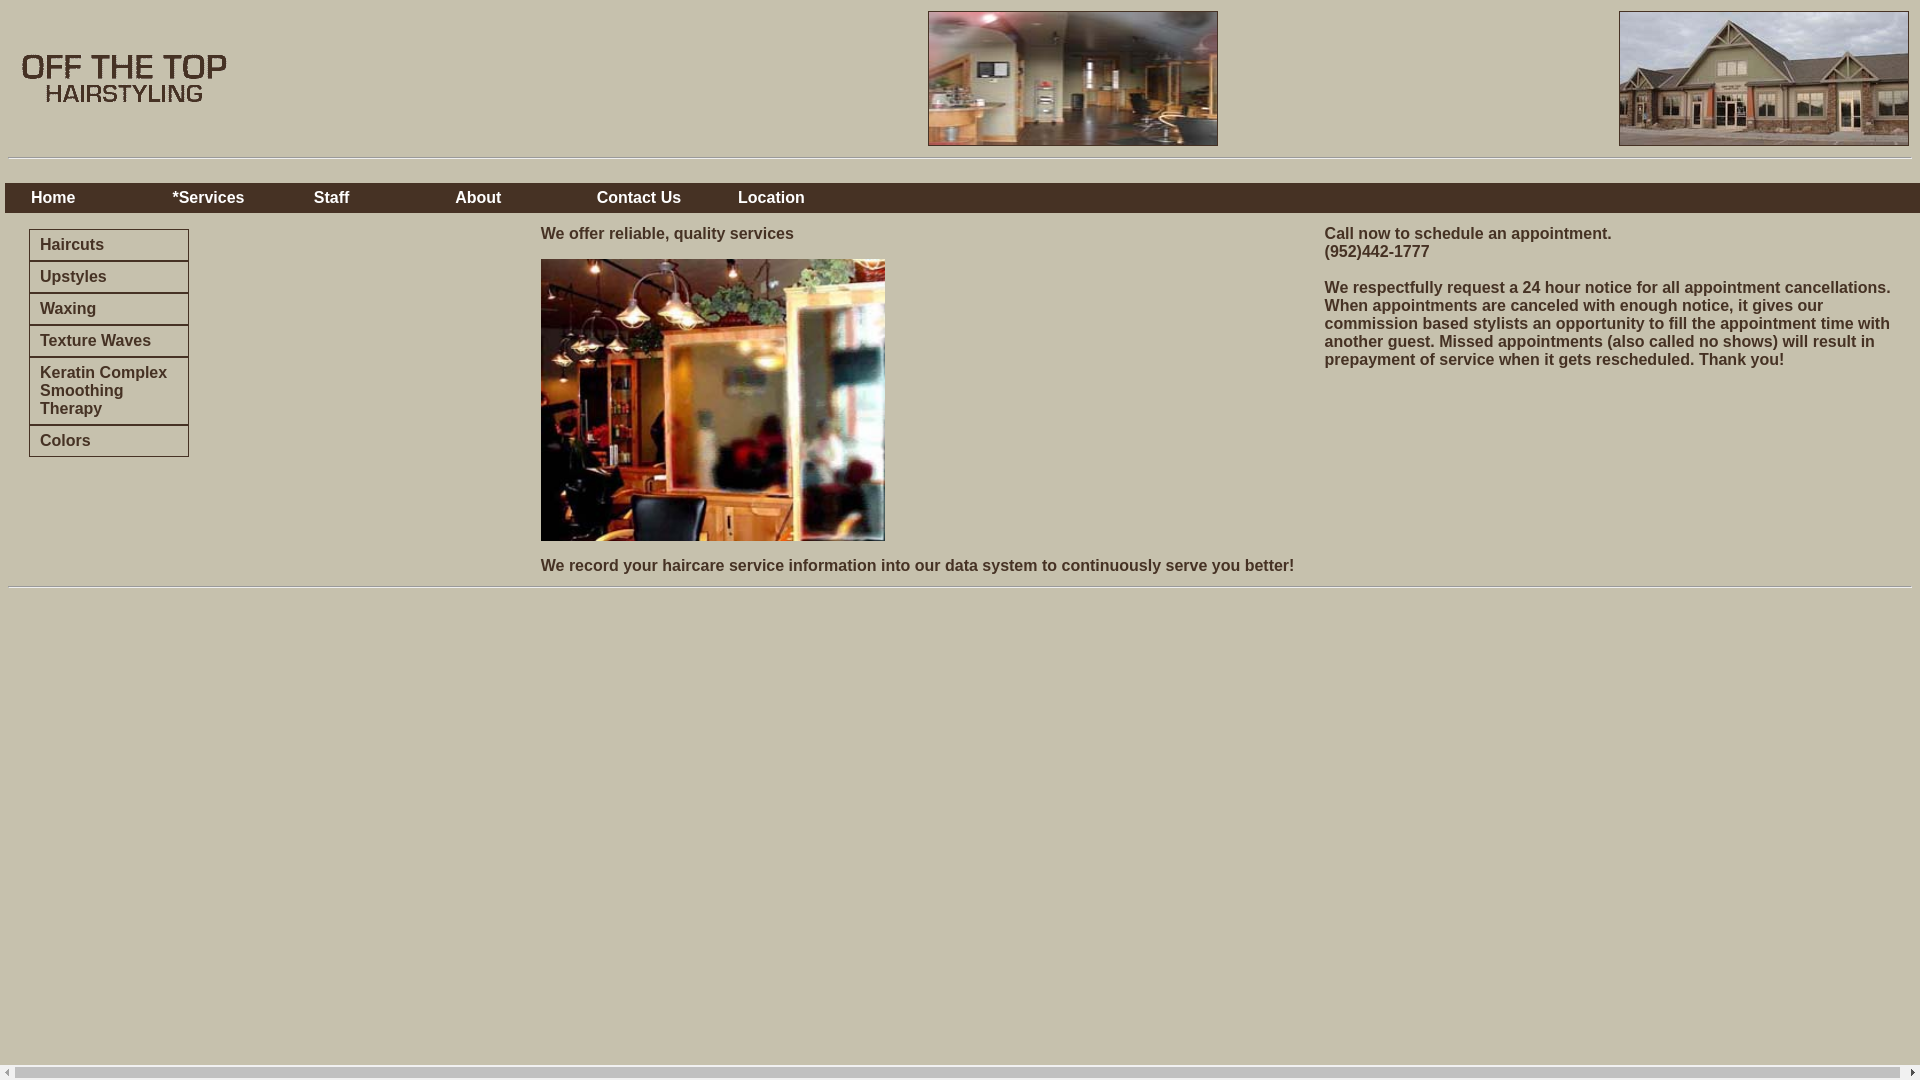 This screenshot has height=1080, width=1920. What do you see at coordinates (1763, 78) in the screenshot?
I see `Off The Top Building` at bounding box center [1763, 78].